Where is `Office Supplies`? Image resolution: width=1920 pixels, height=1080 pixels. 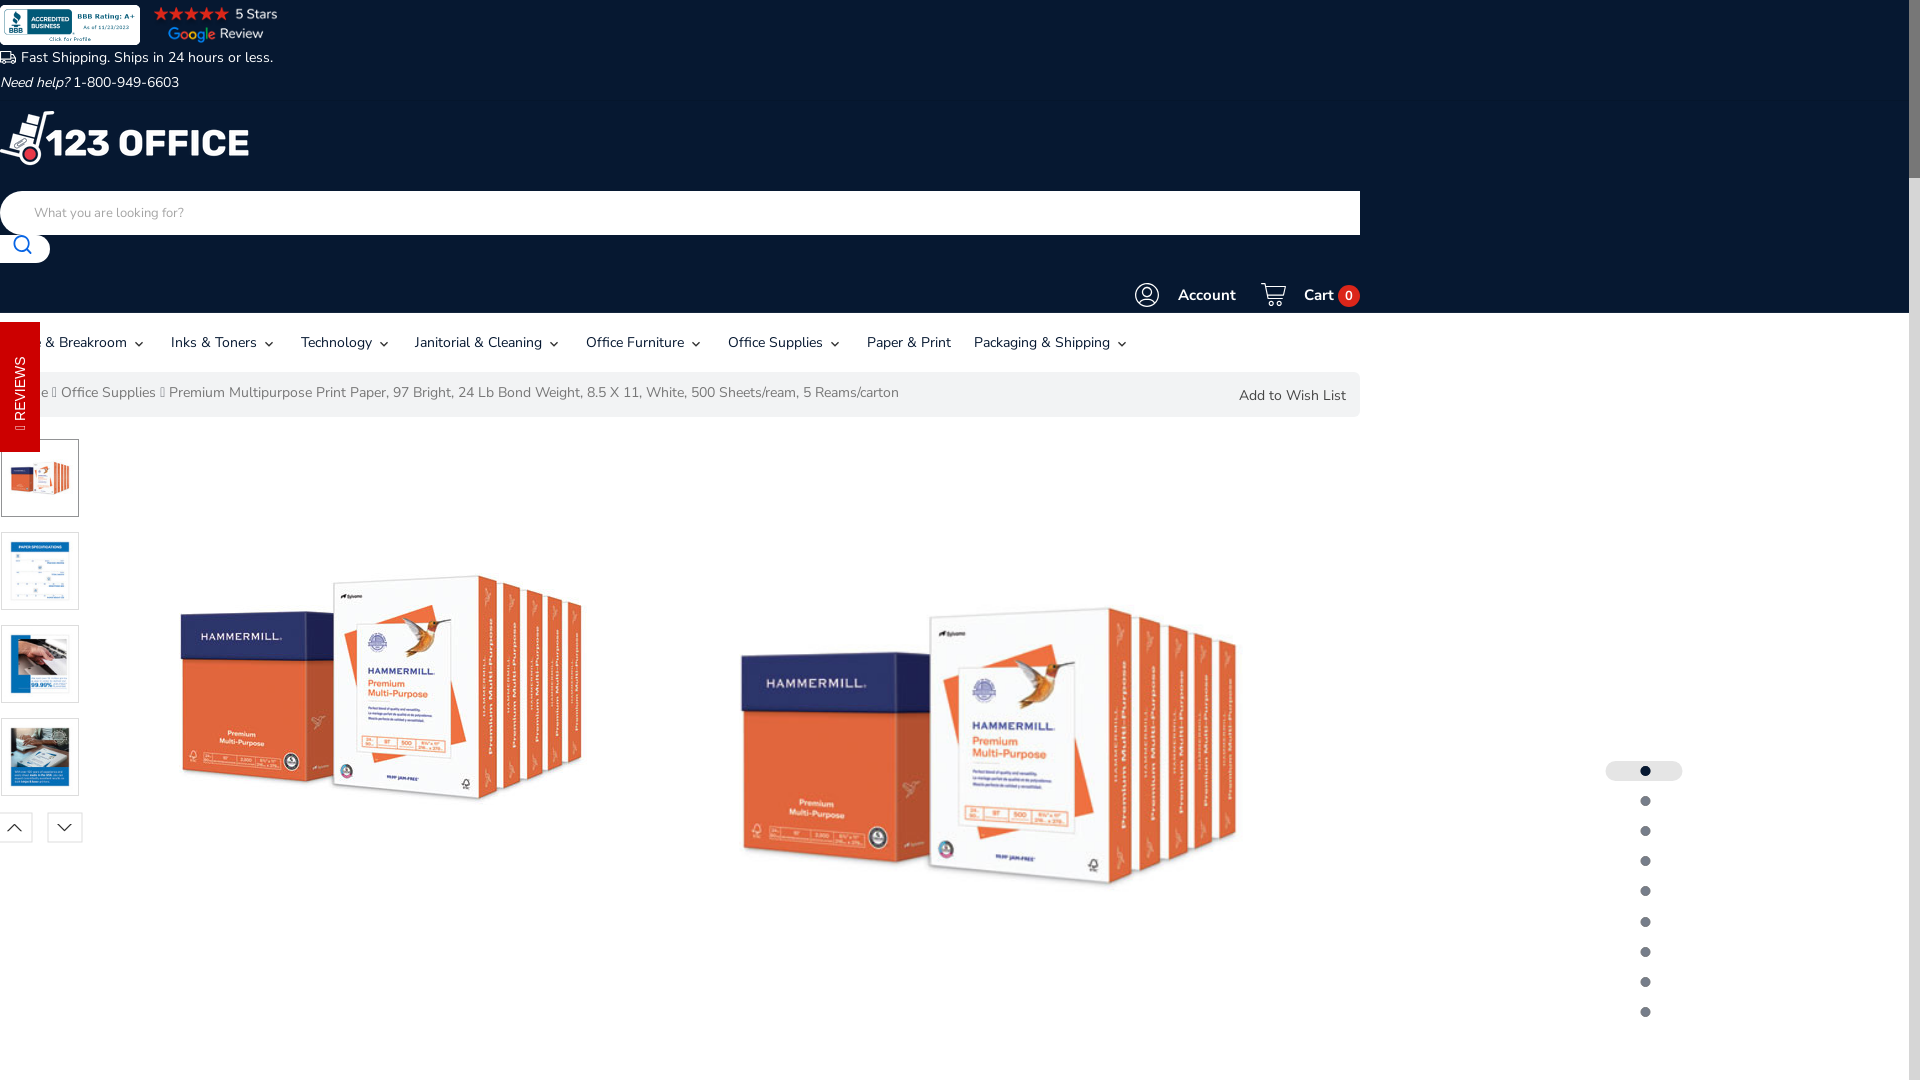 Office Supplies is located at coordinates (108, 392).